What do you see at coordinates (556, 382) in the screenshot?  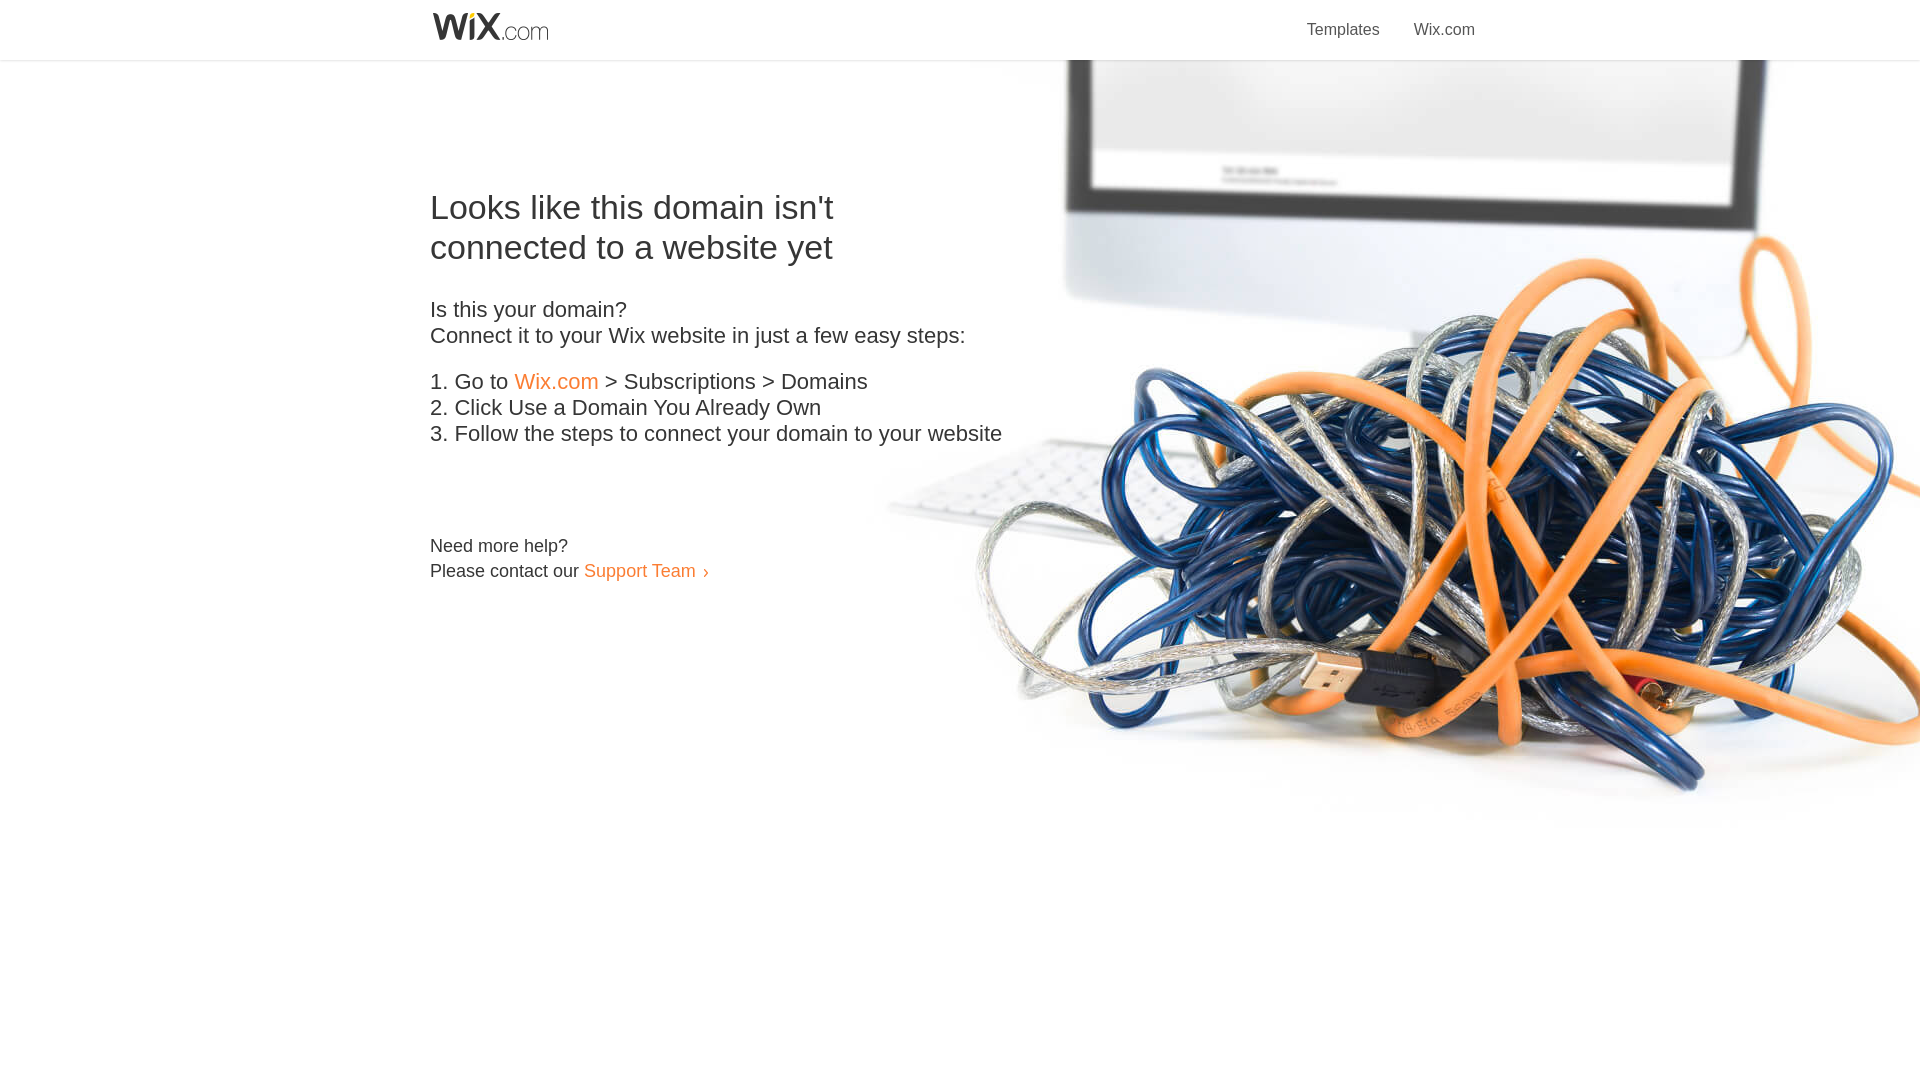 I see `Wix.com` at bounding box center [556, 382].